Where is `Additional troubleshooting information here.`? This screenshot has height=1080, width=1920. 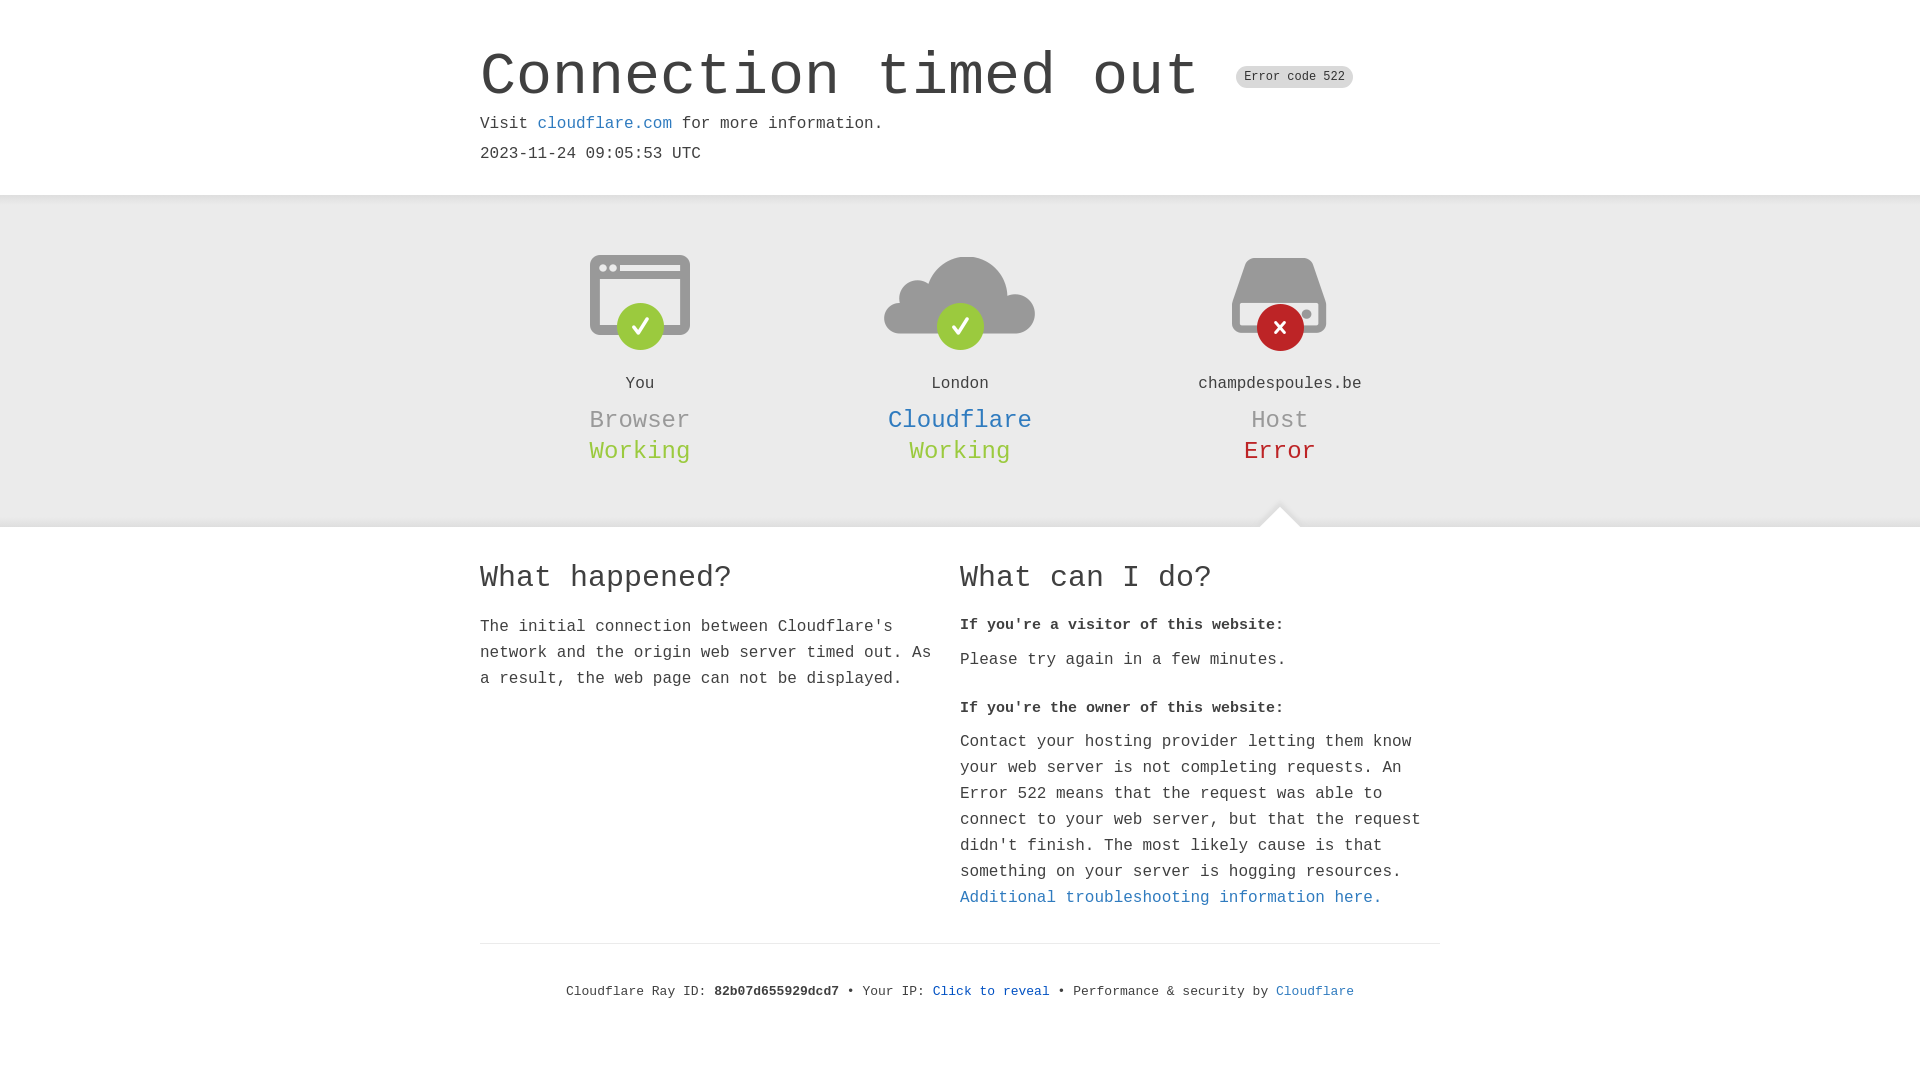
Additional troubleshooting information here. is located at coordinates (1171, 898).